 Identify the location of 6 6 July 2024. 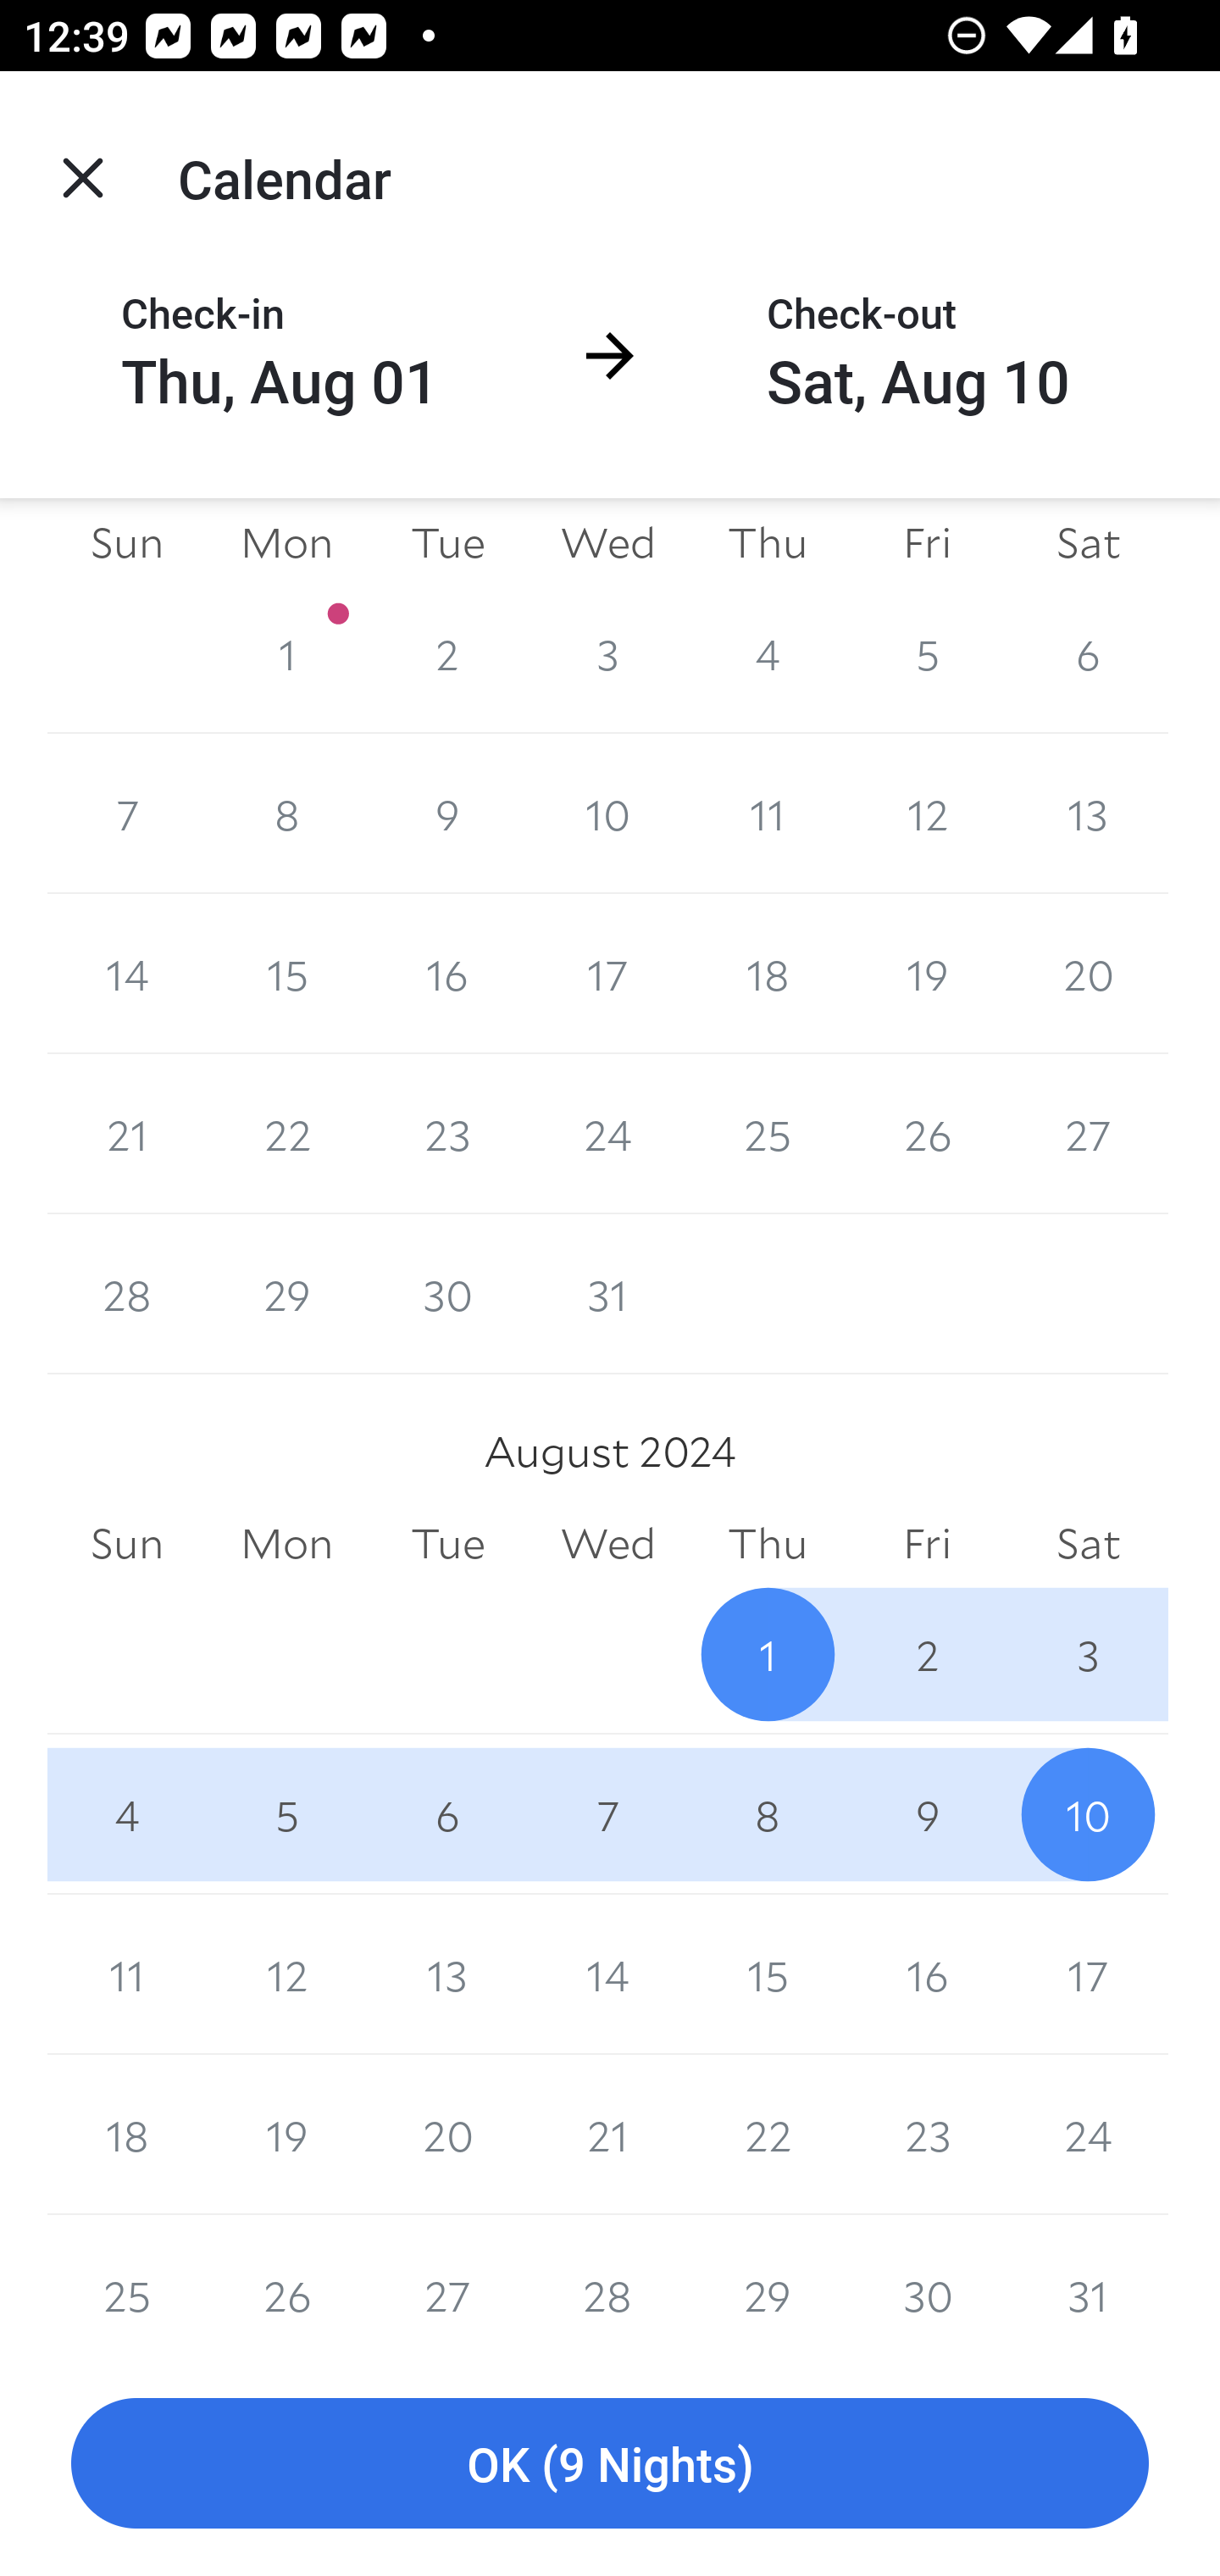
(1088, 654).